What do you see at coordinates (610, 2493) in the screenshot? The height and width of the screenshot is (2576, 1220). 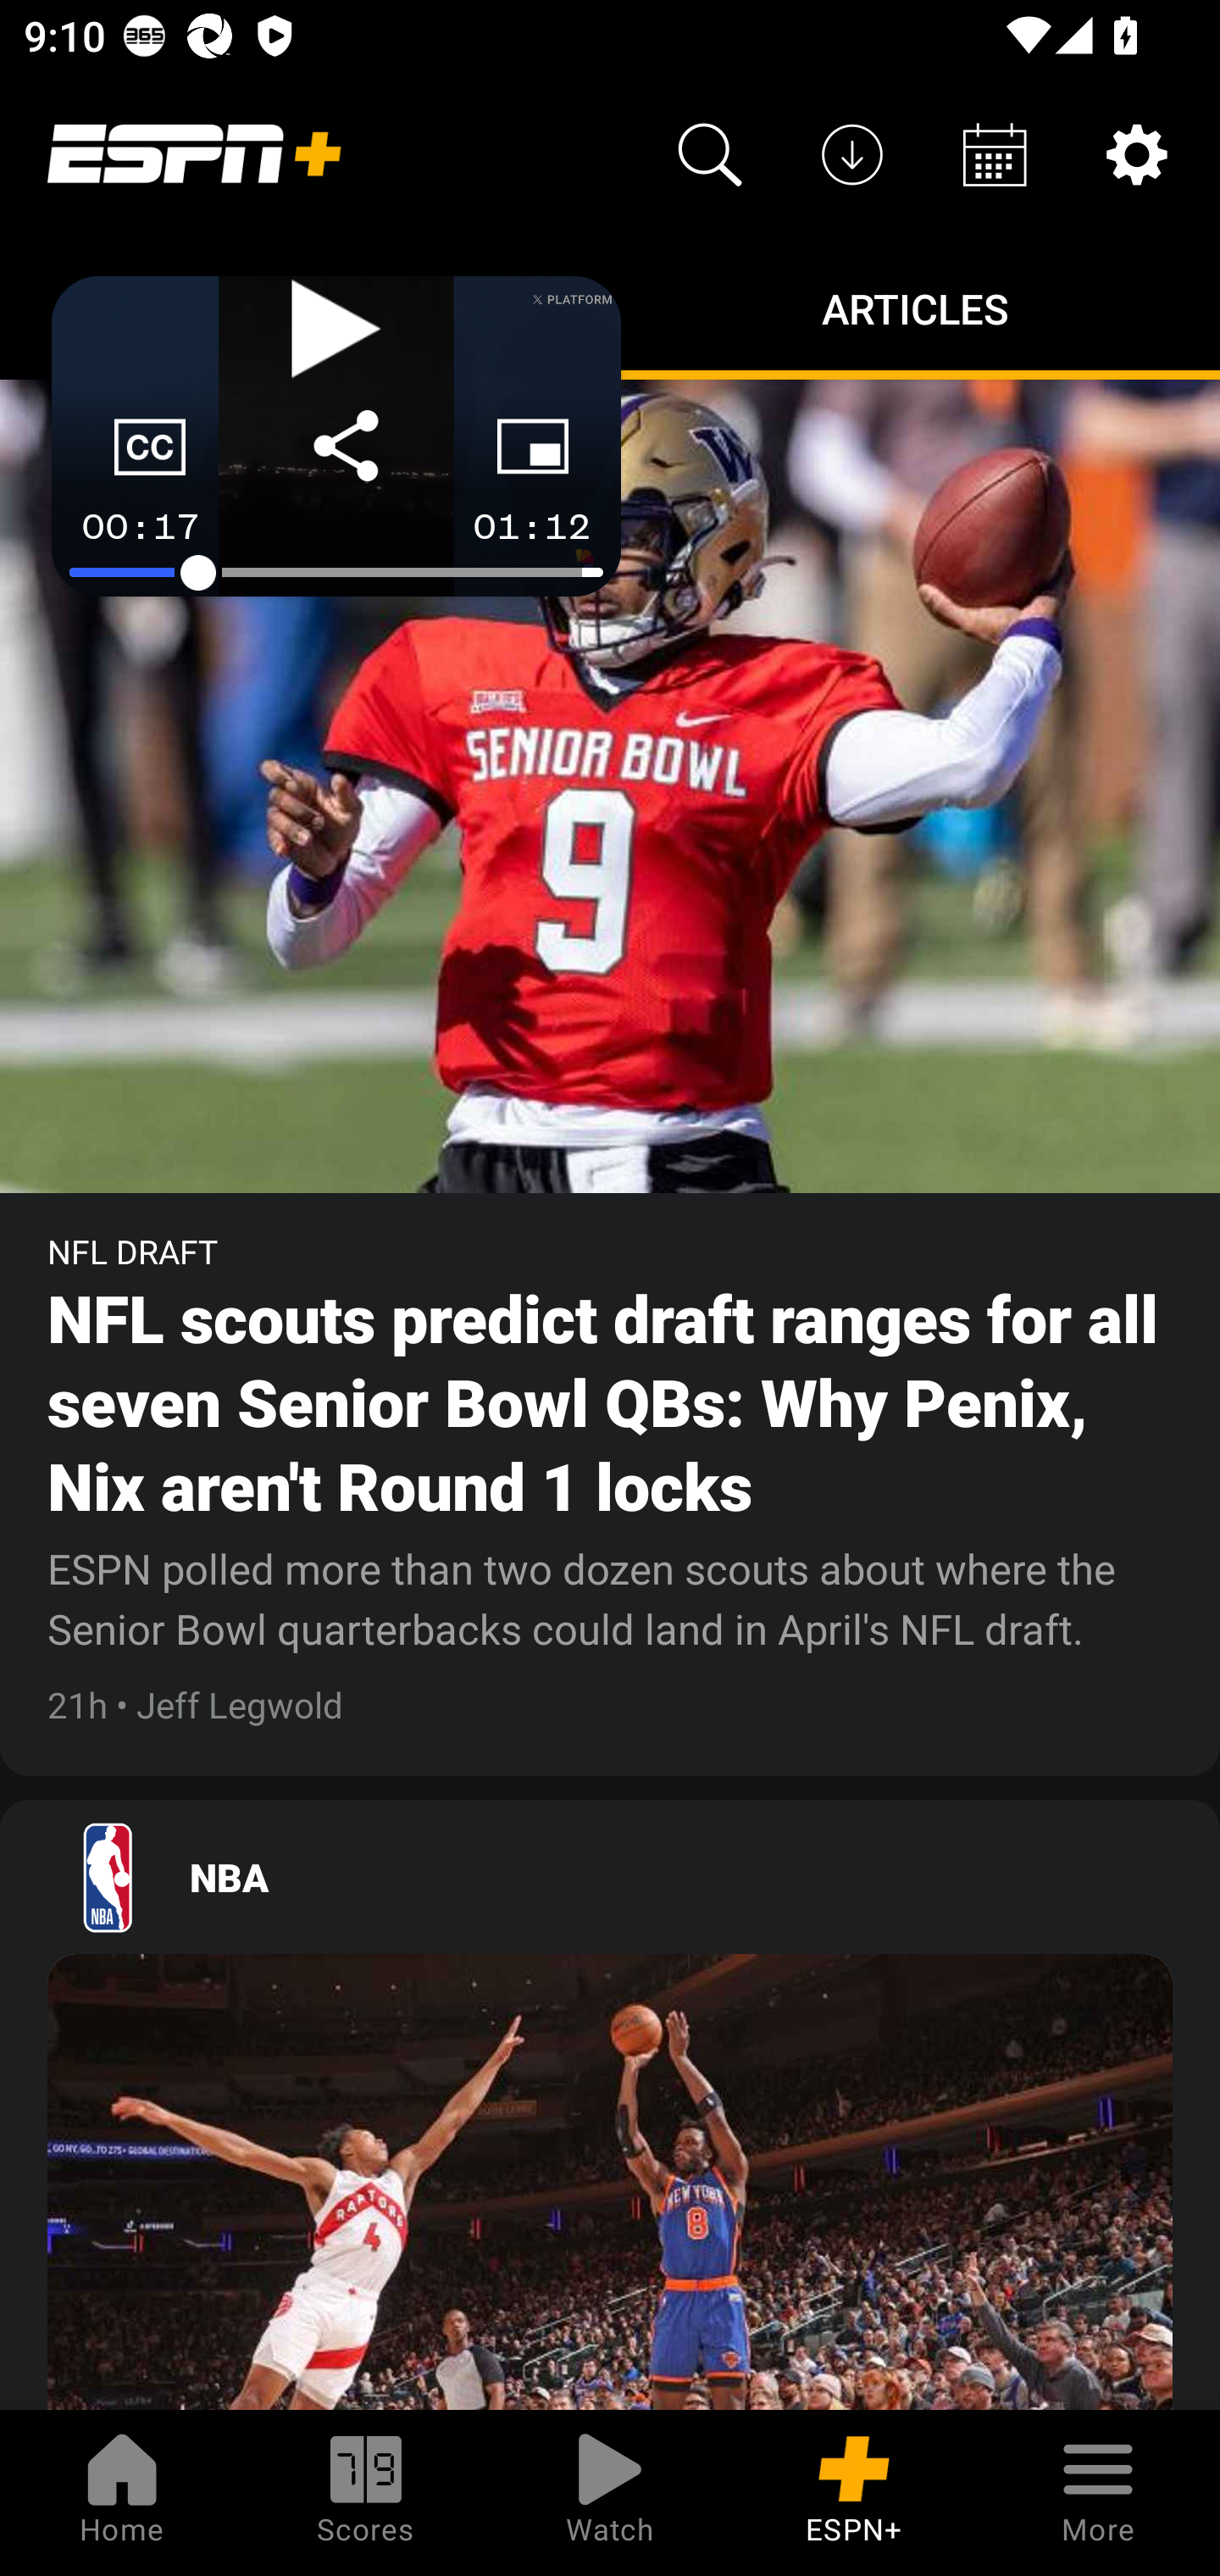 I see `Watch` at bounding box center [610, 2493].